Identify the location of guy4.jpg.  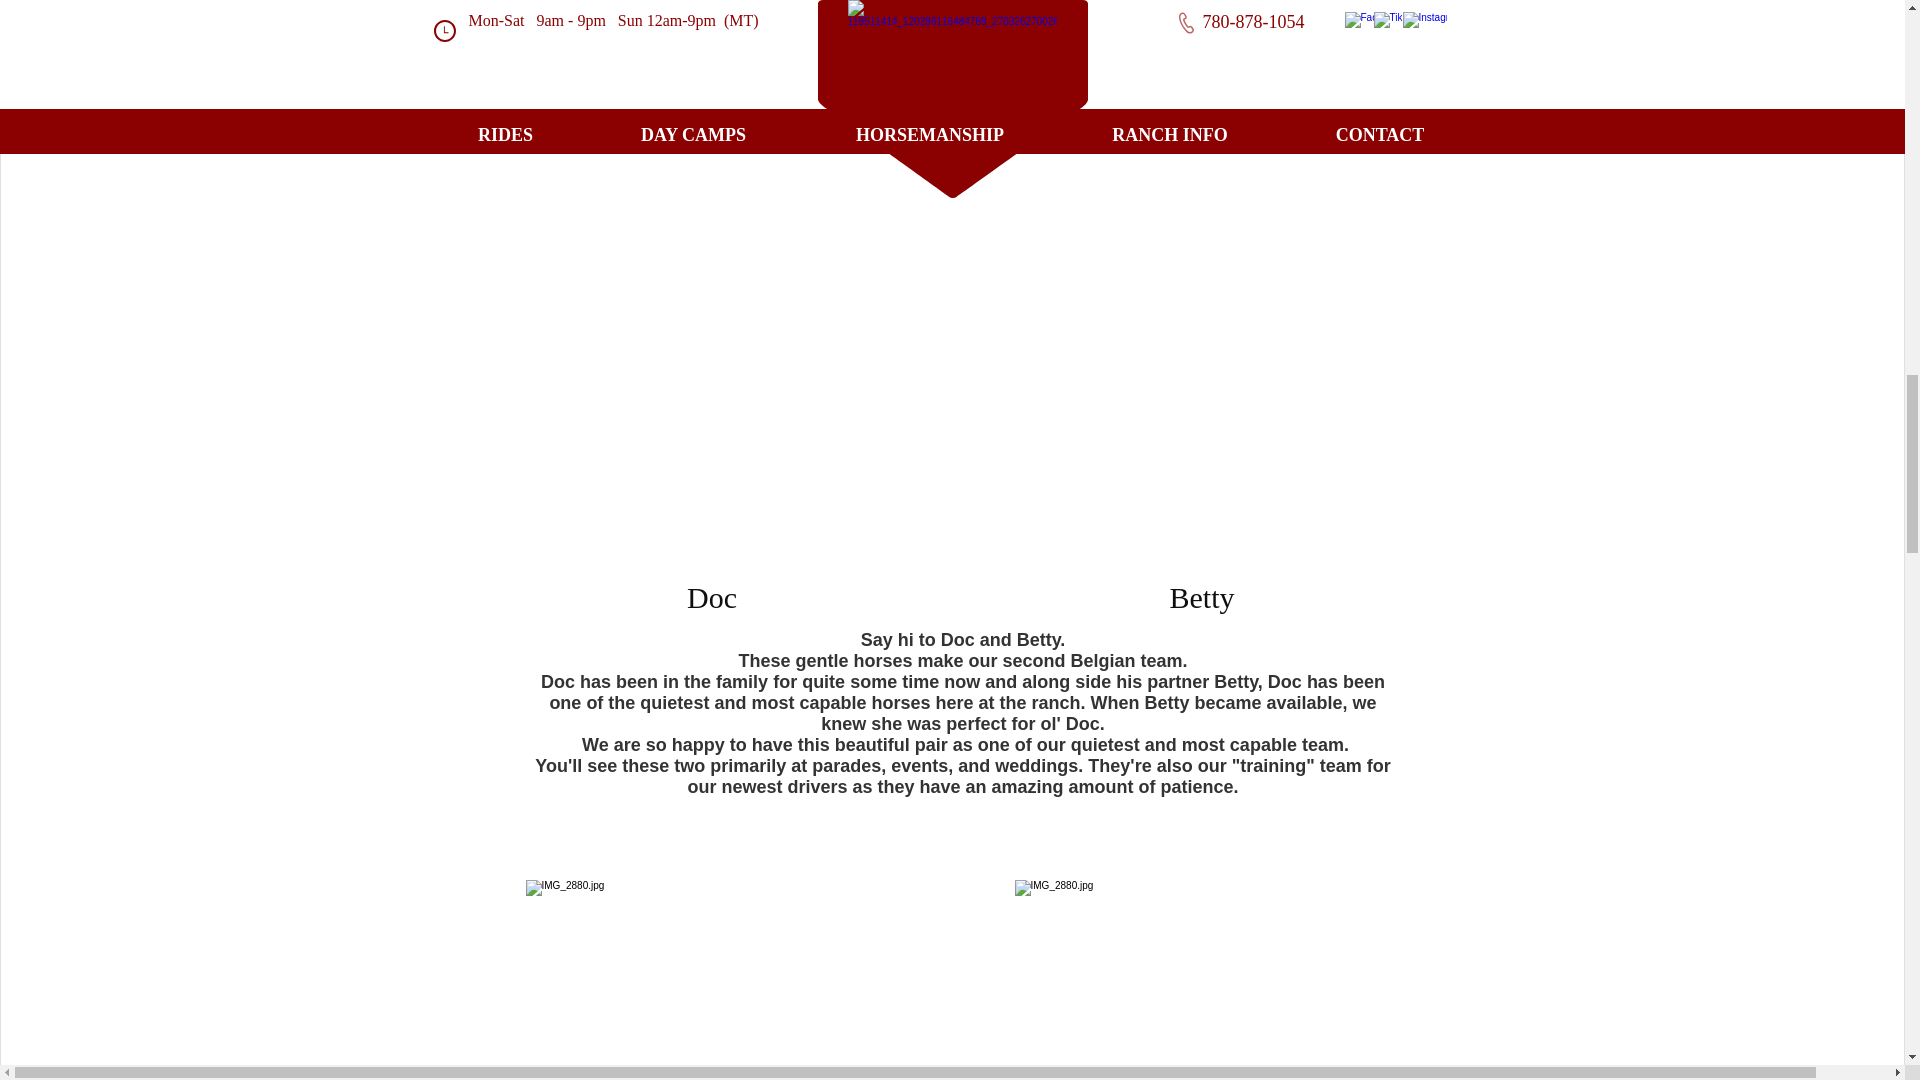
(1202, 306).